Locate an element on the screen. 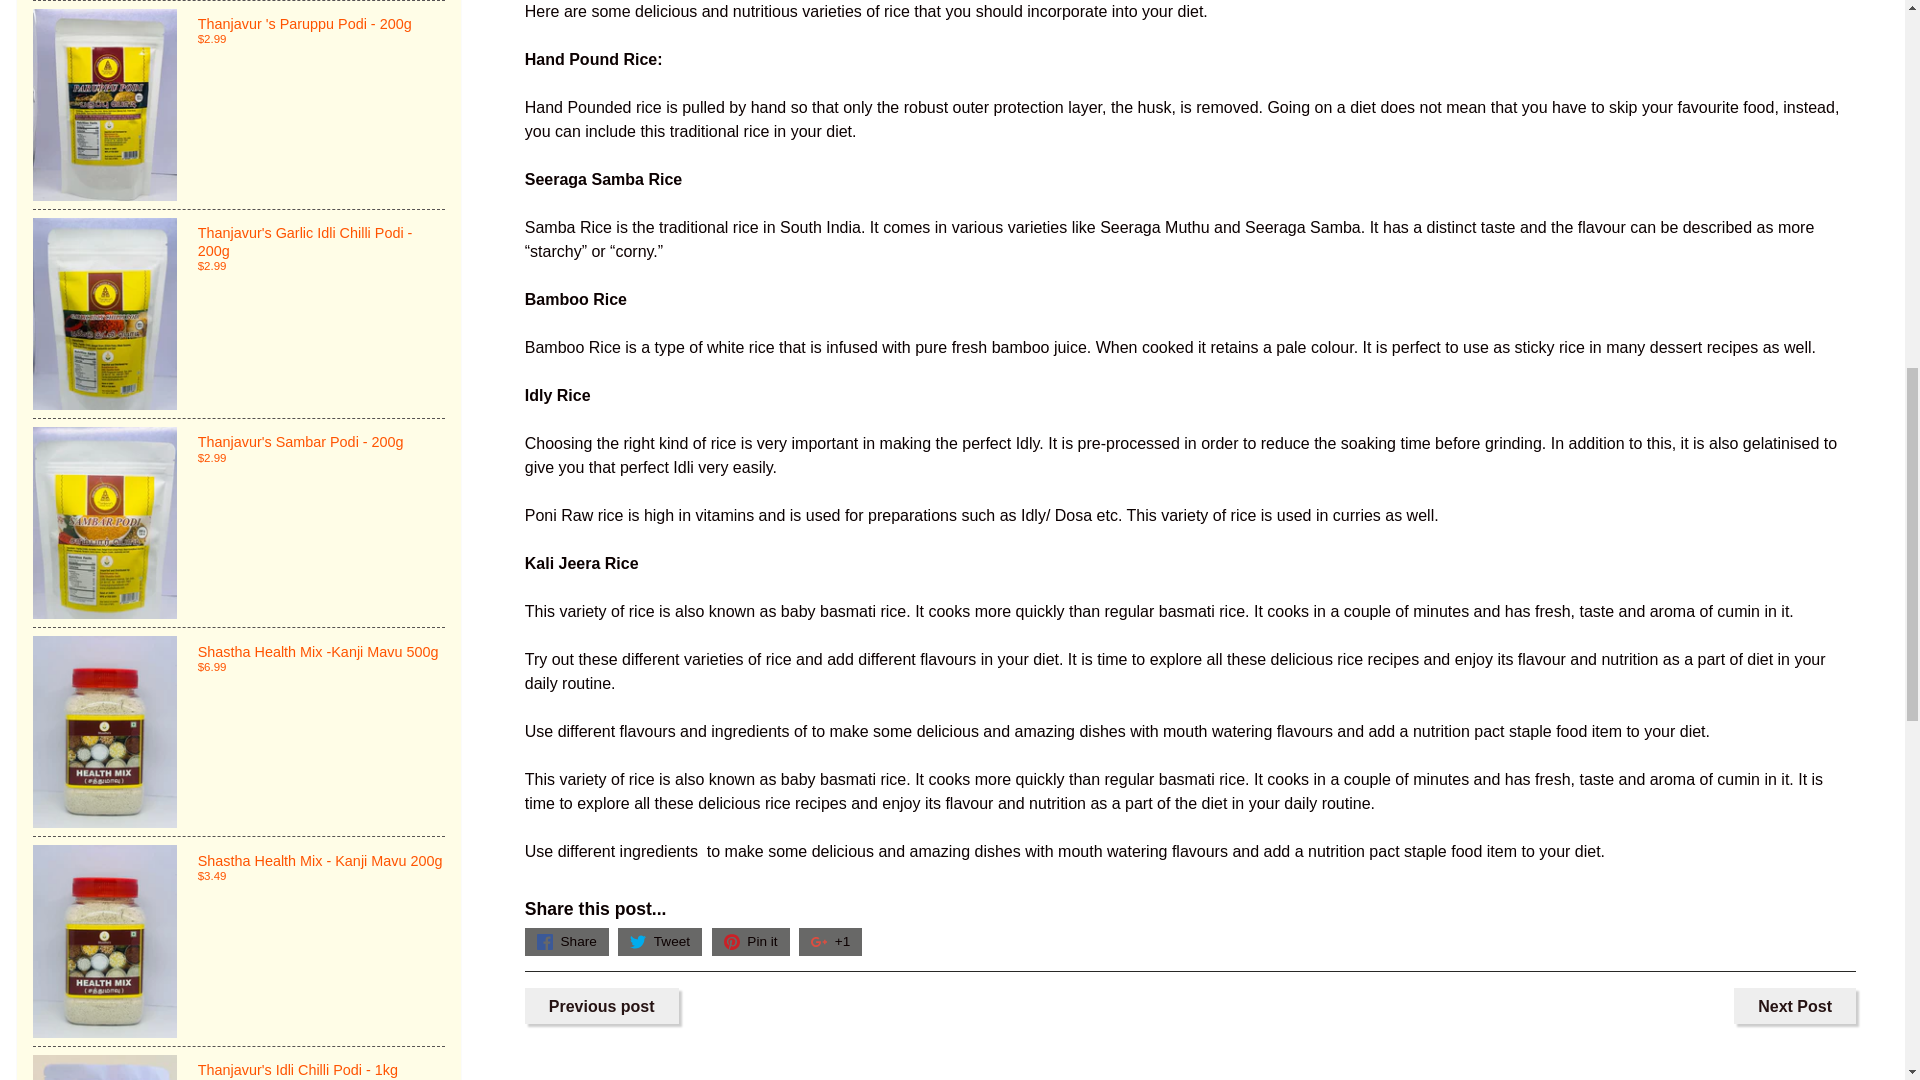  Thanjavur's  Idli  Chilli Podi - 1kg is located at coordinates (238, 1063).